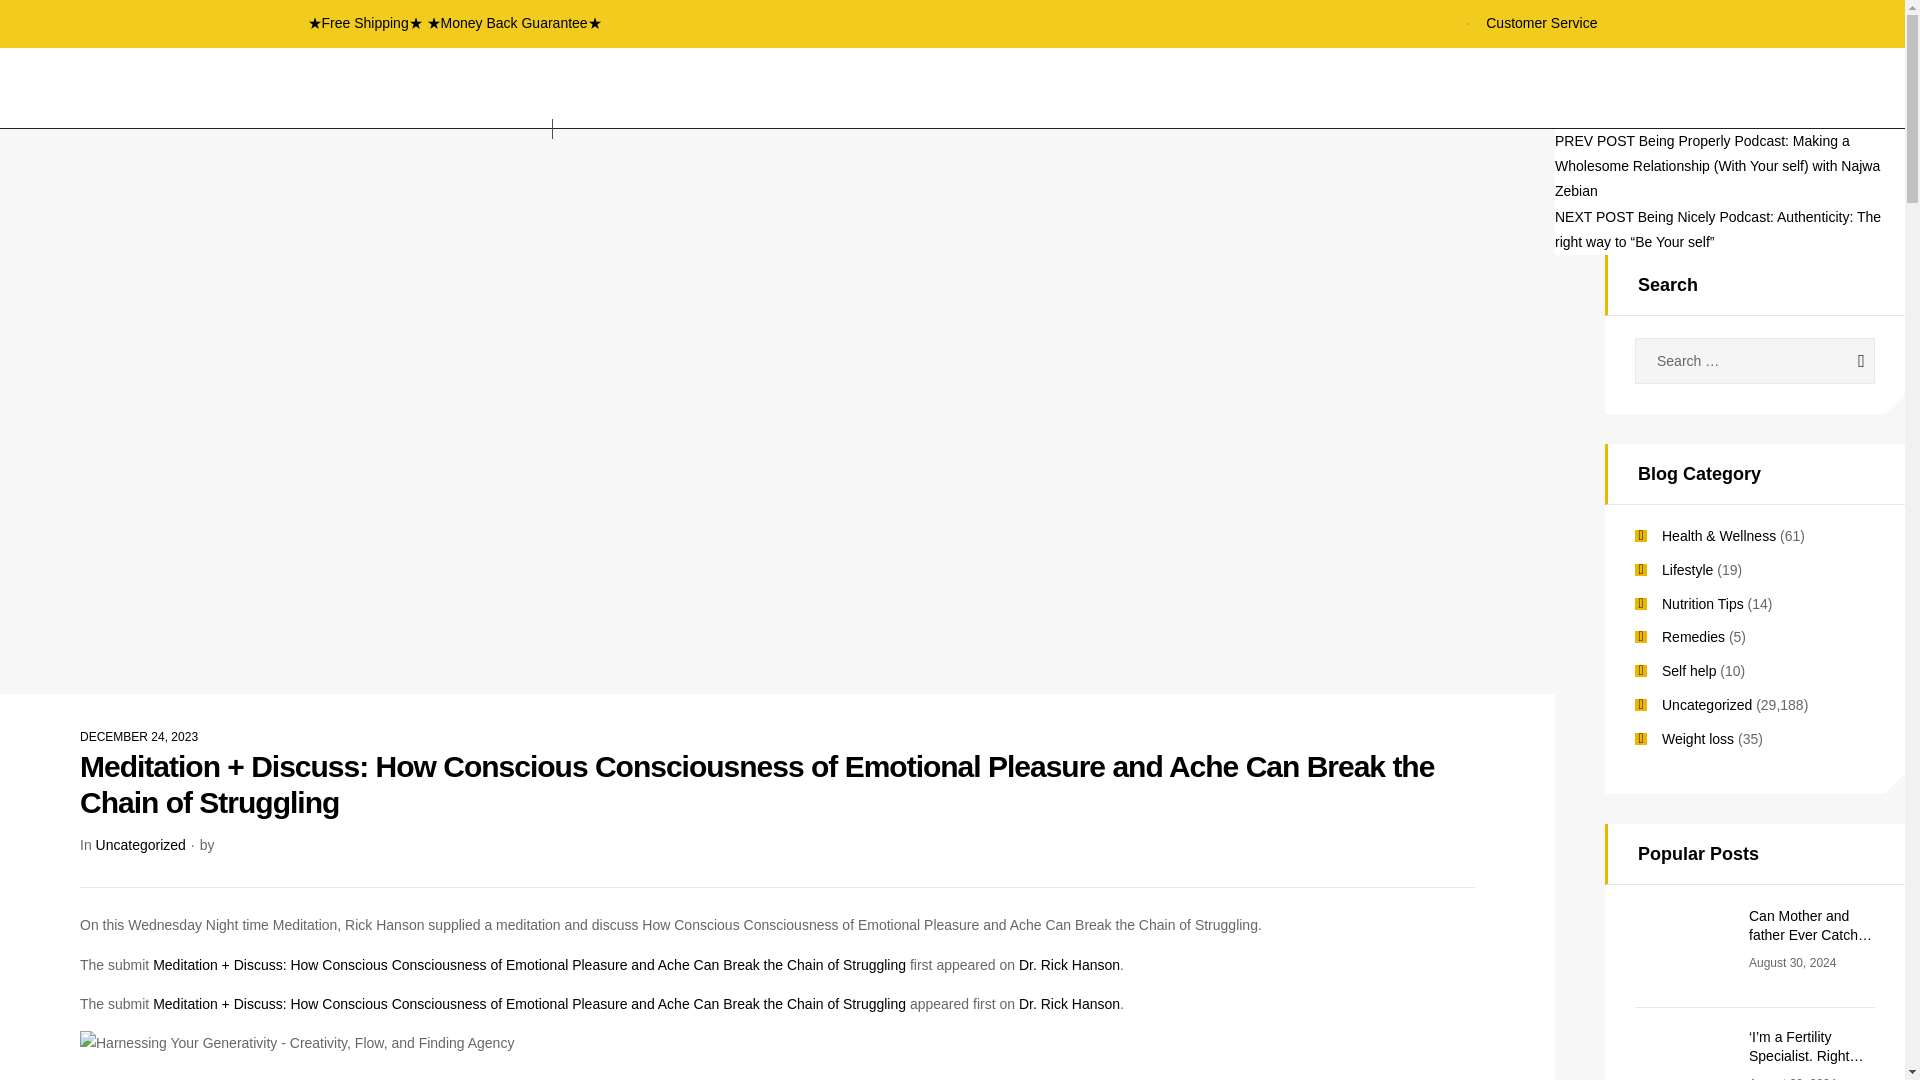  Describe the element at coordinates (1069, 1003) in the screenshot. I see `Dr. Rick Hanson` at that location.